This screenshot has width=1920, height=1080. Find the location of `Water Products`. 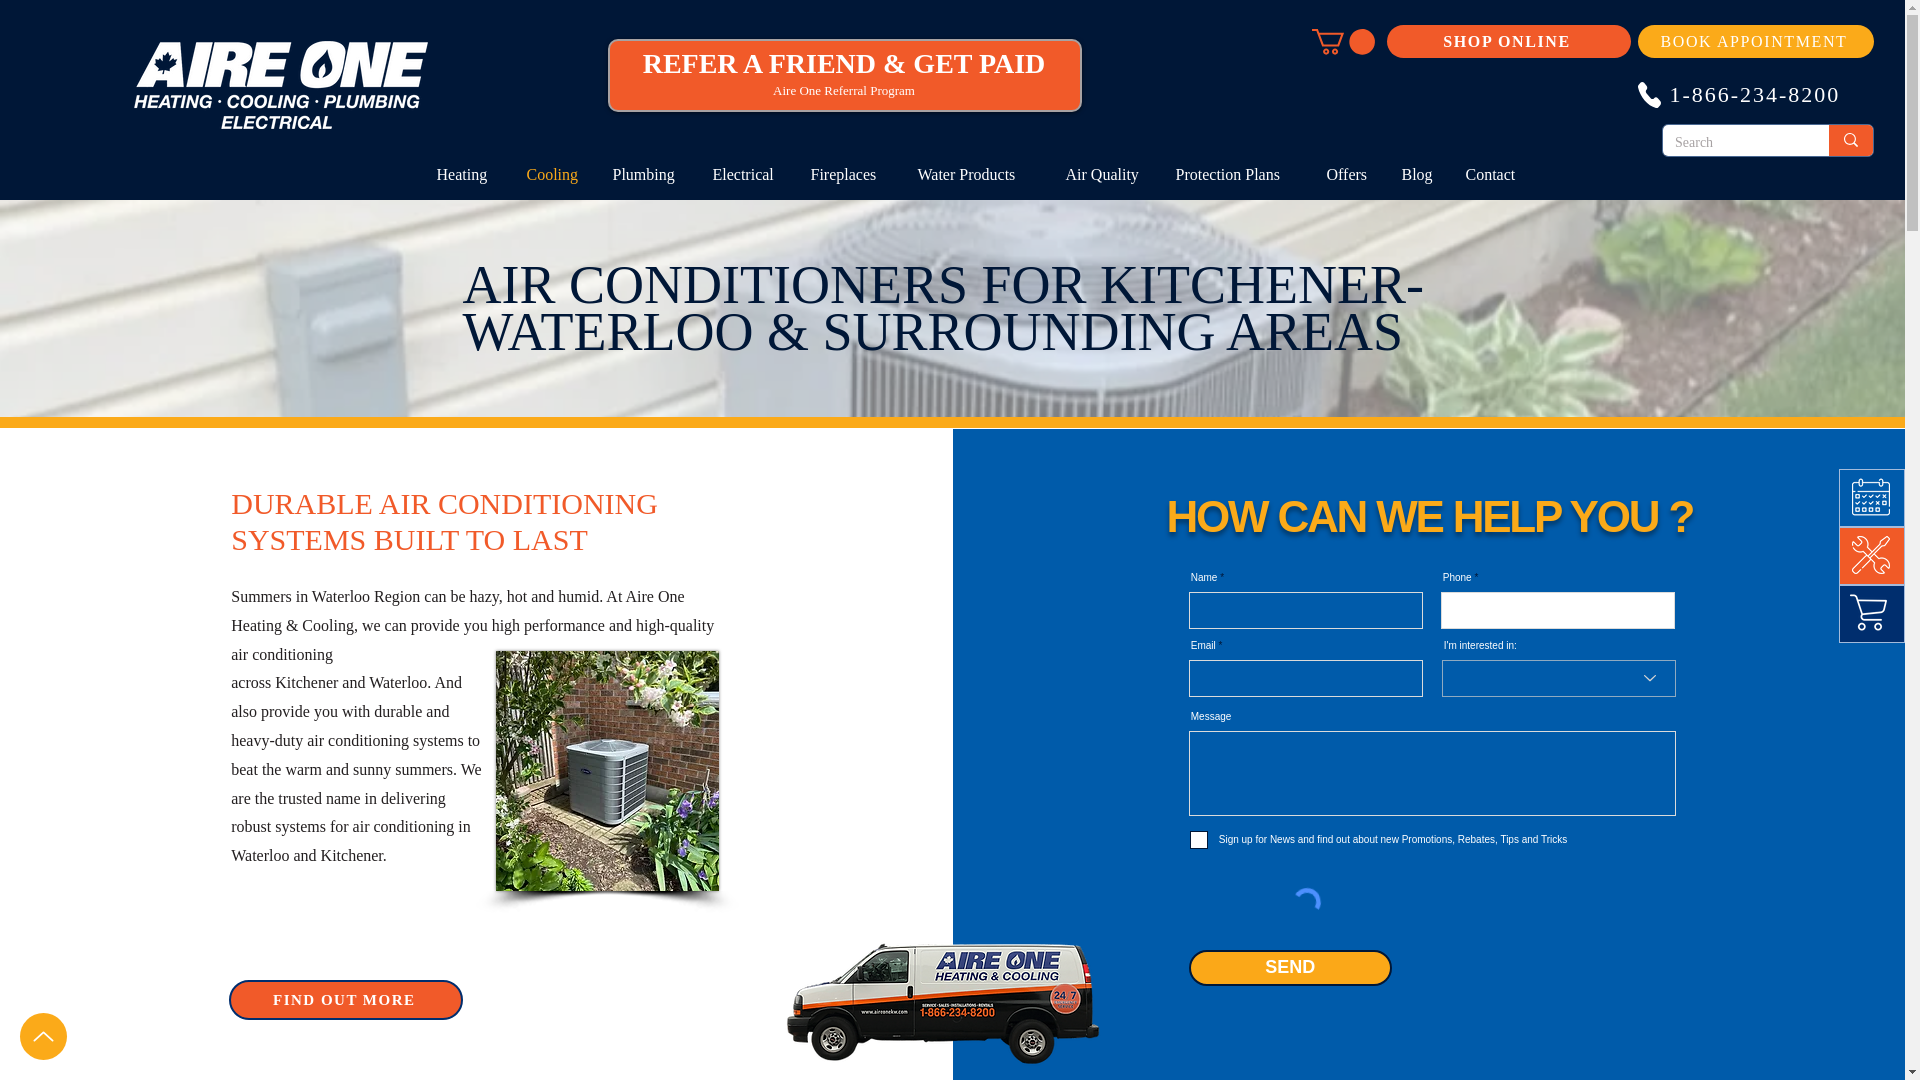

Water Products is located at coordinates (976, 174).